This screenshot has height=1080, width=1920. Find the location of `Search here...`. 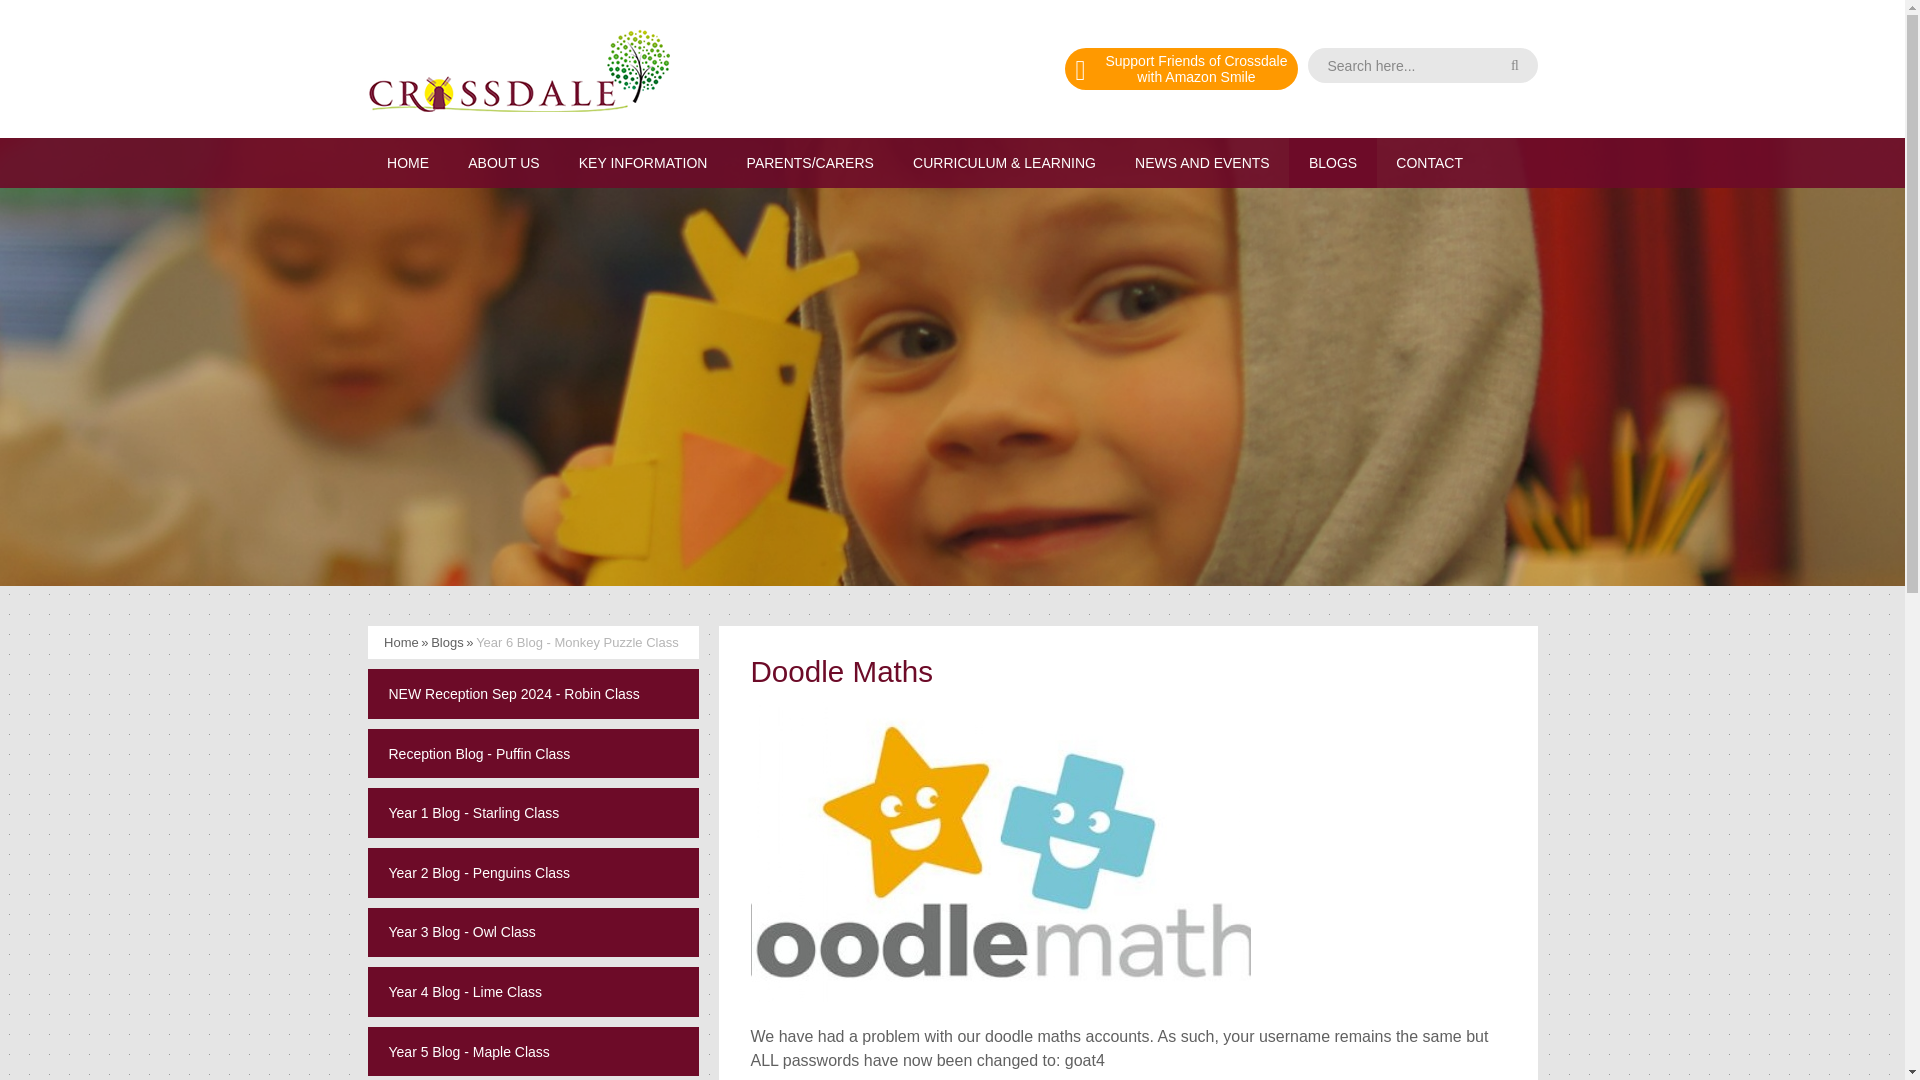

Search here... is located at coordinates (1422, 65).